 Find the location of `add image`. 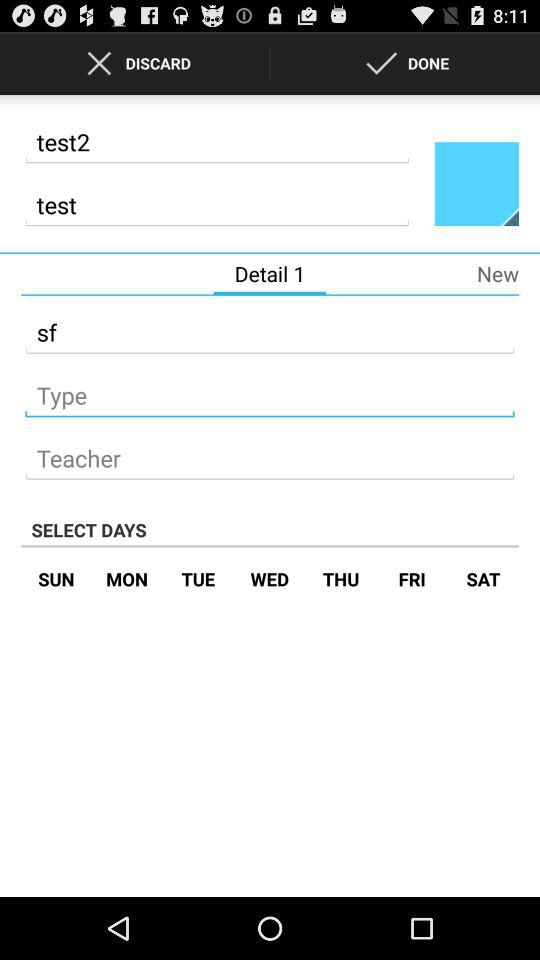

add image is located at coordinates (477, 183).